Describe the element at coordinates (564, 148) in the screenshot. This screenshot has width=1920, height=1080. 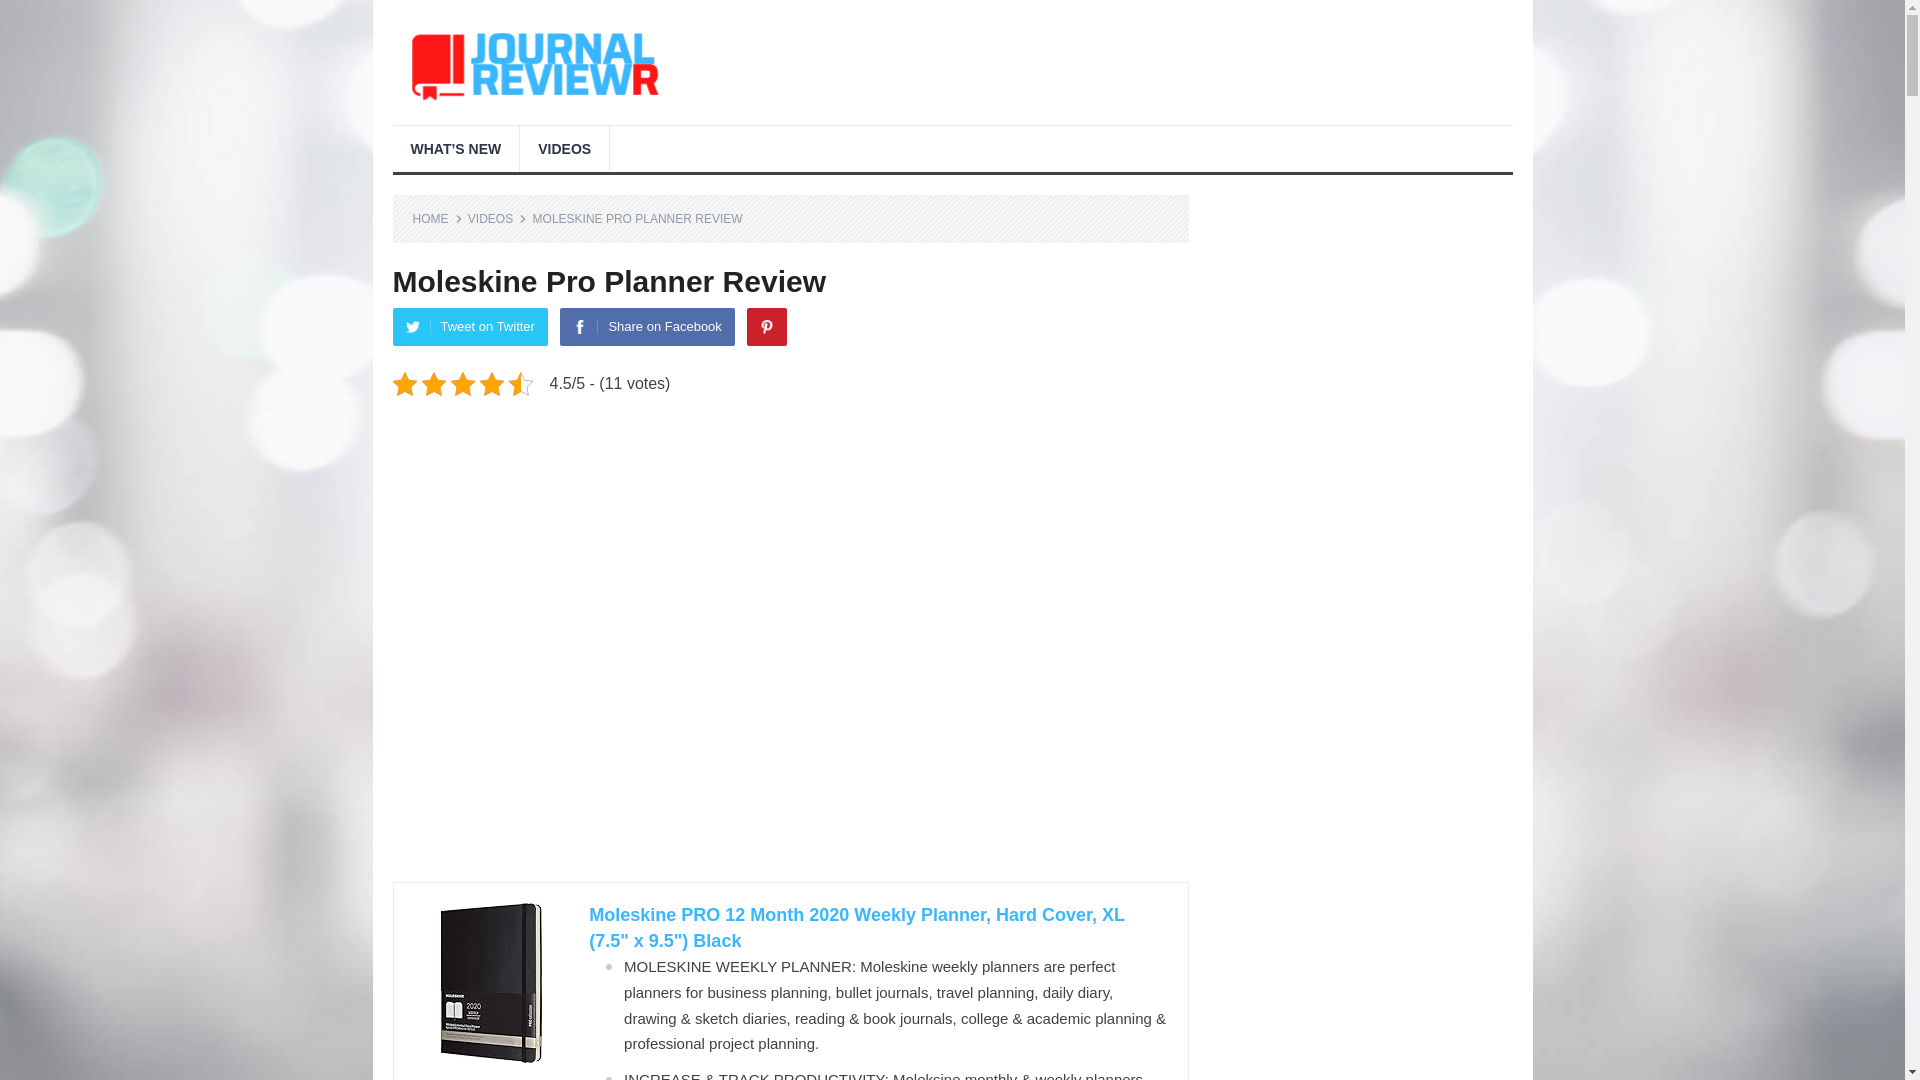
I see `VIDEOS` at that location.